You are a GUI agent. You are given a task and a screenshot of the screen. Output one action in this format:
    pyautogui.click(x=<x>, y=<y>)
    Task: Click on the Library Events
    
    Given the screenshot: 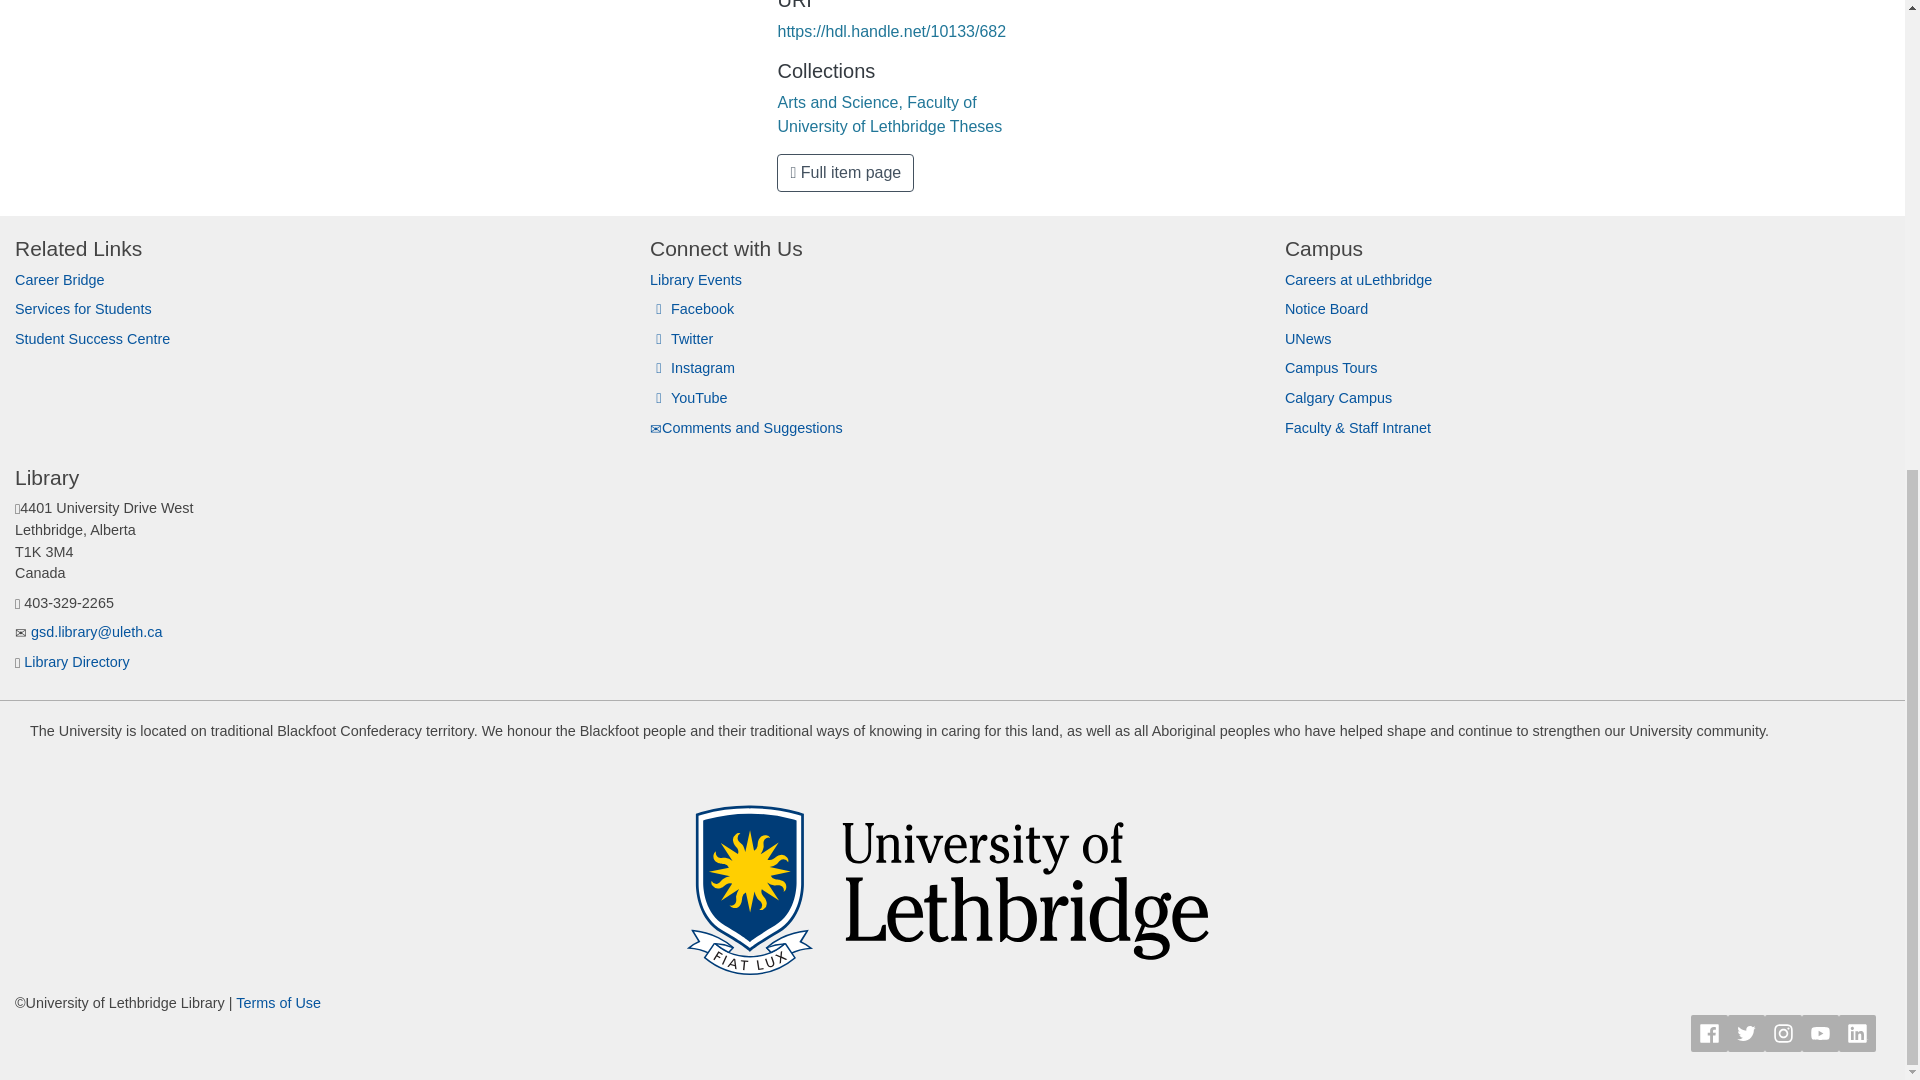 What is the action you would take?
    pyautogui.click(x=696, y=280)
    